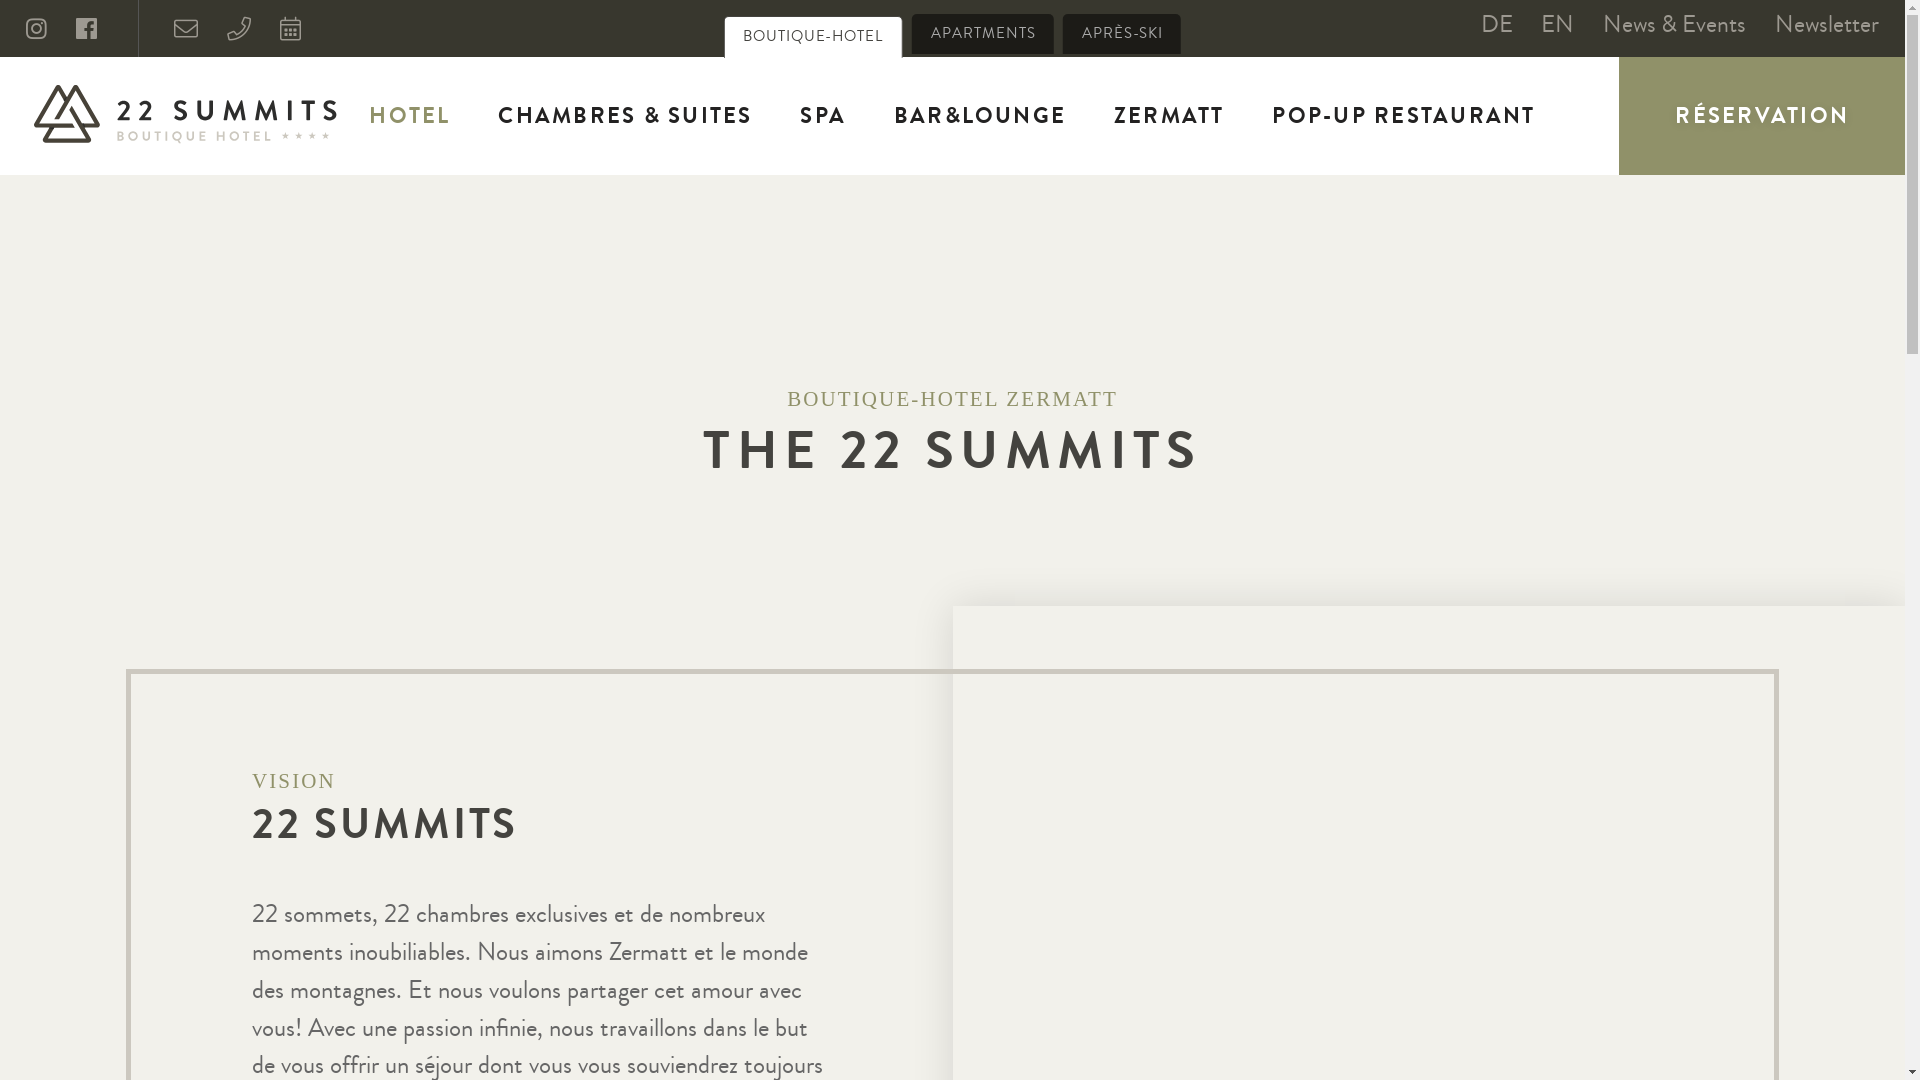 This screenshot has width=1920, height=1080. I want to click on EN, so click(1558, 24).